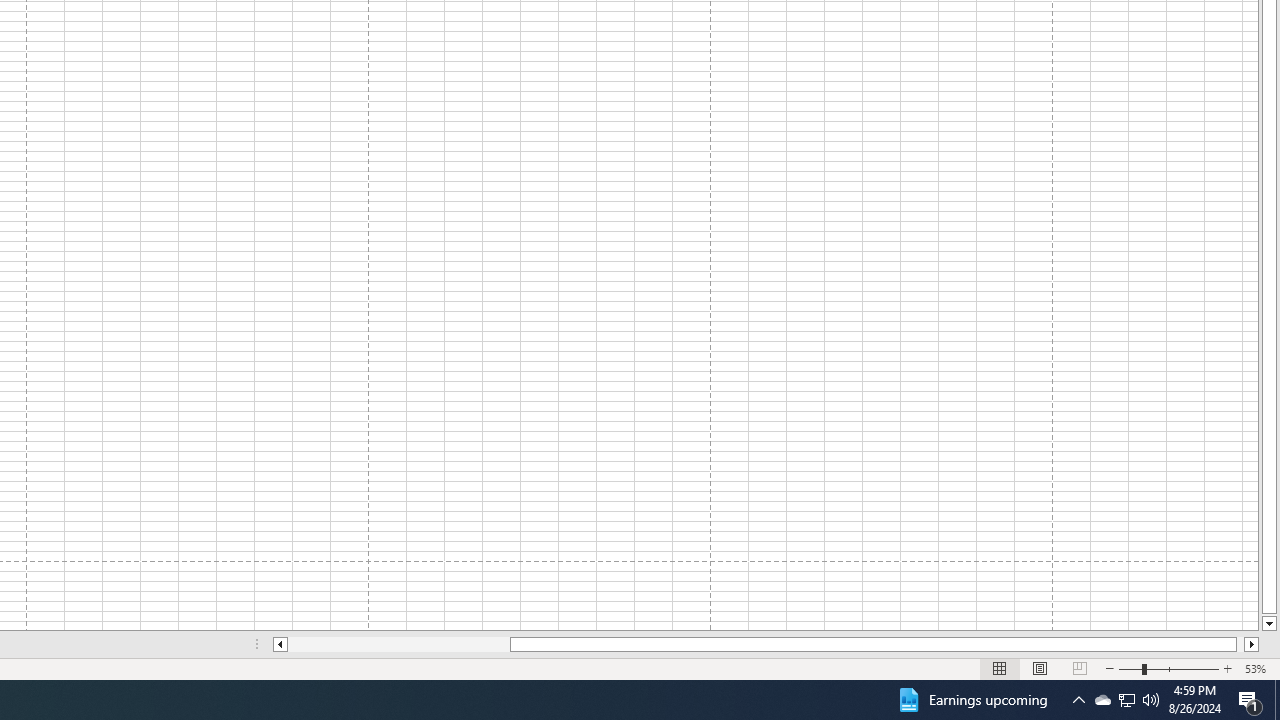  I want to click on Page right, so click(1240, 644).